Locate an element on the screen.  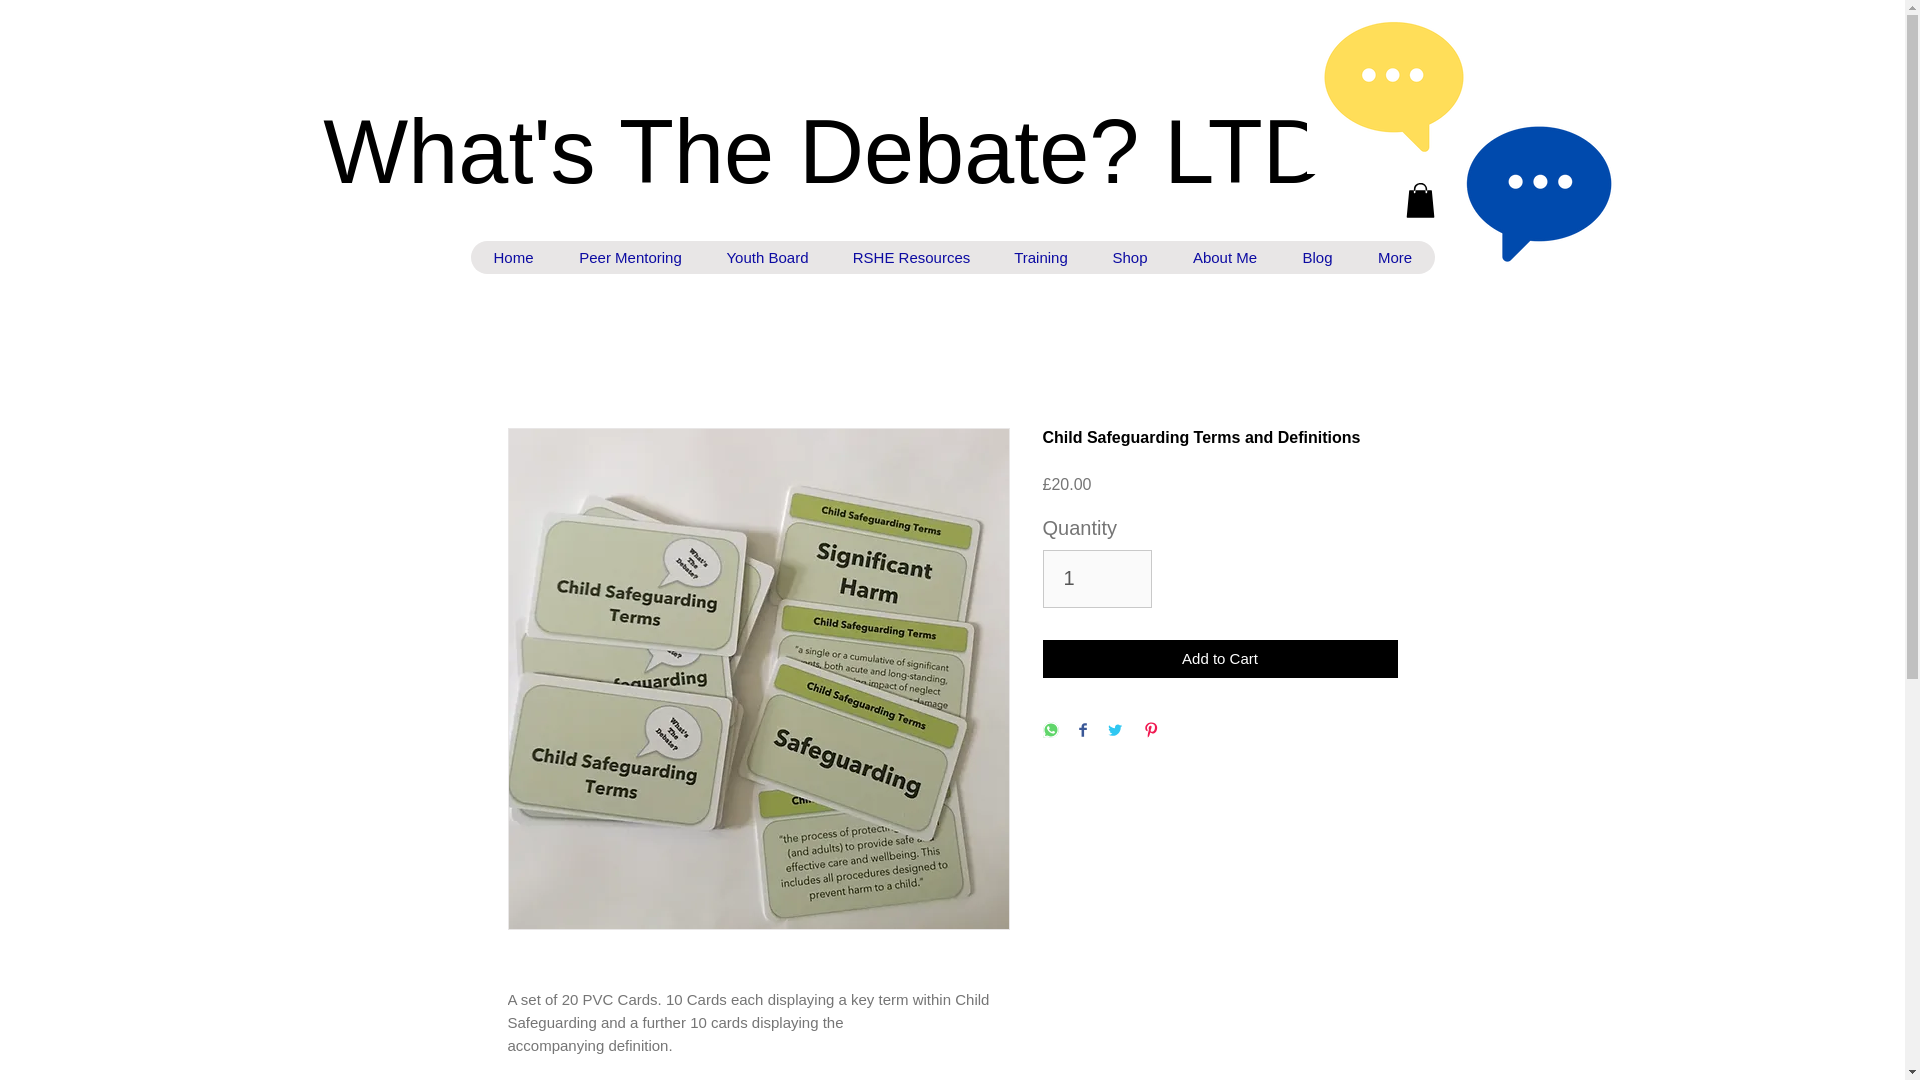
Peer Mentoring is located at coordinates (629, 257).